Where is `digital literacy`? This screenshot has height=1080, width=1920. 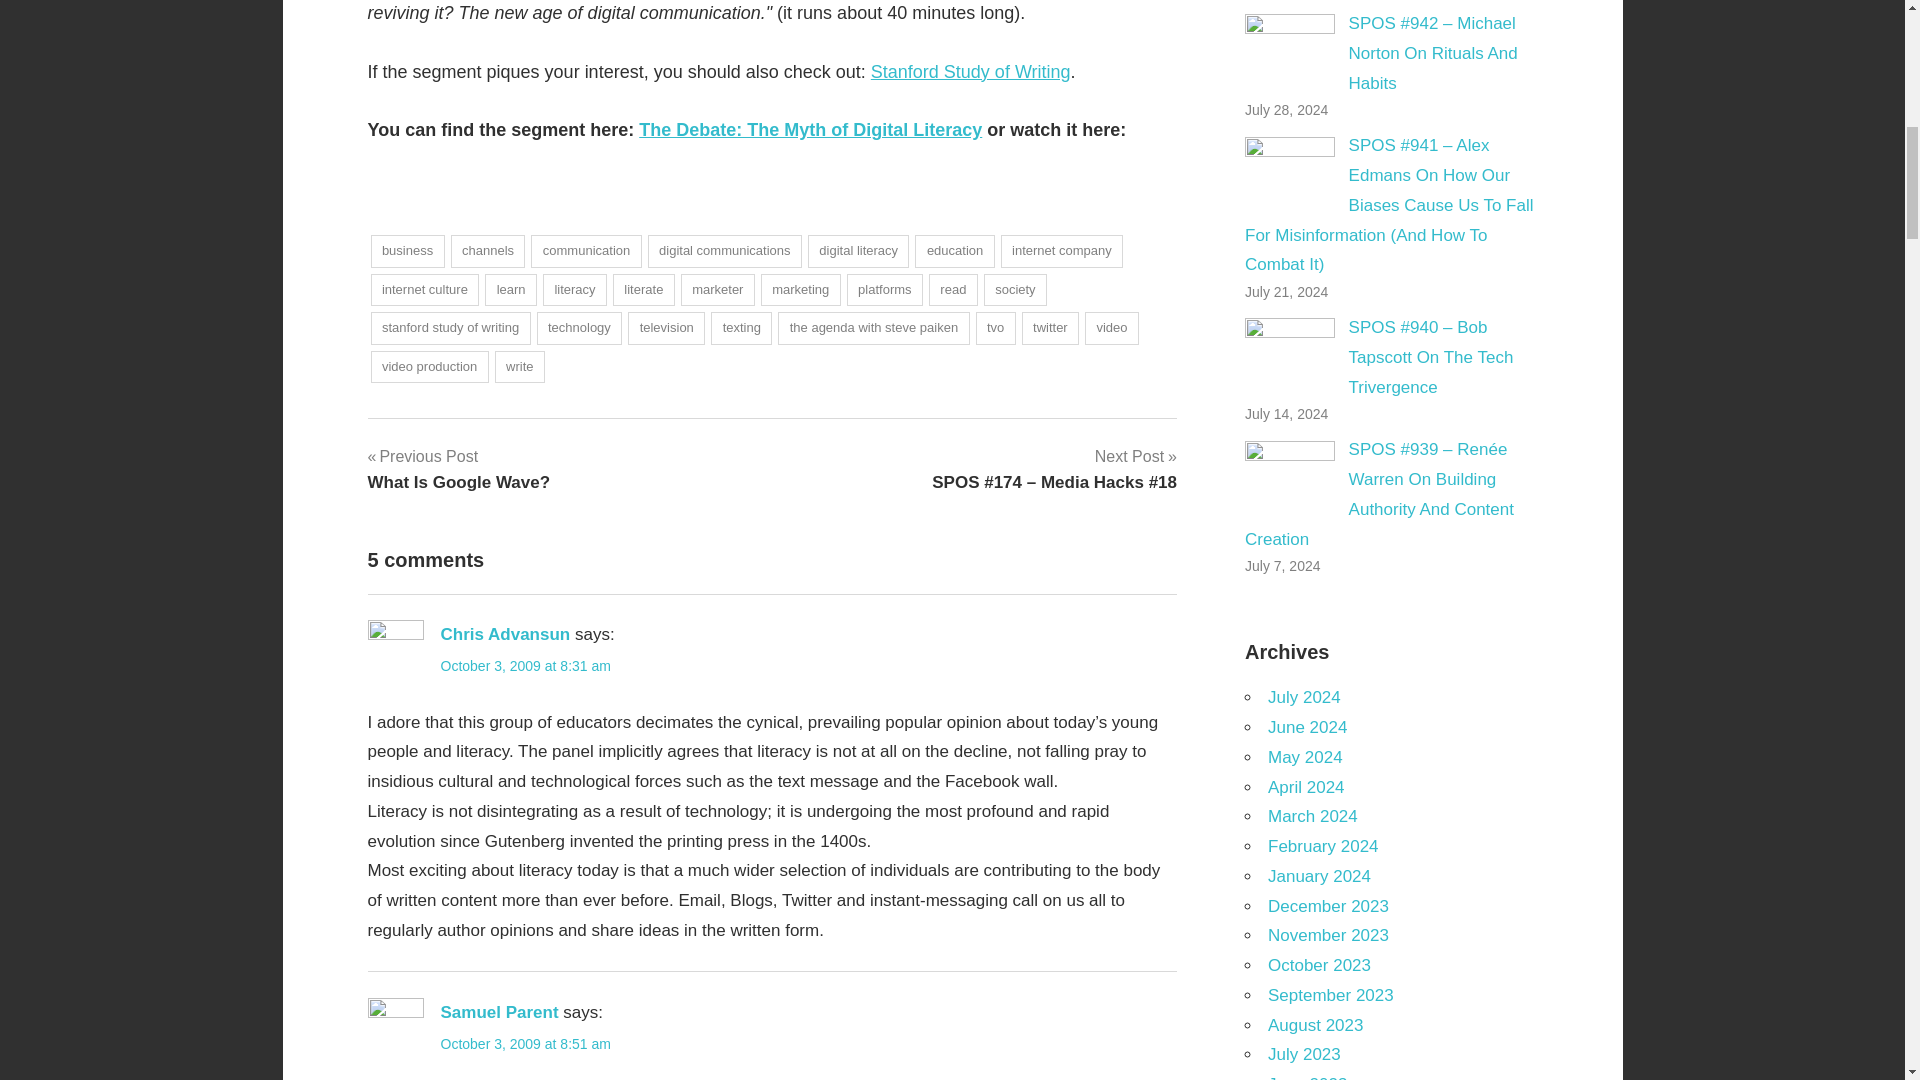
digital literacy is located at coordinates (859, 251).